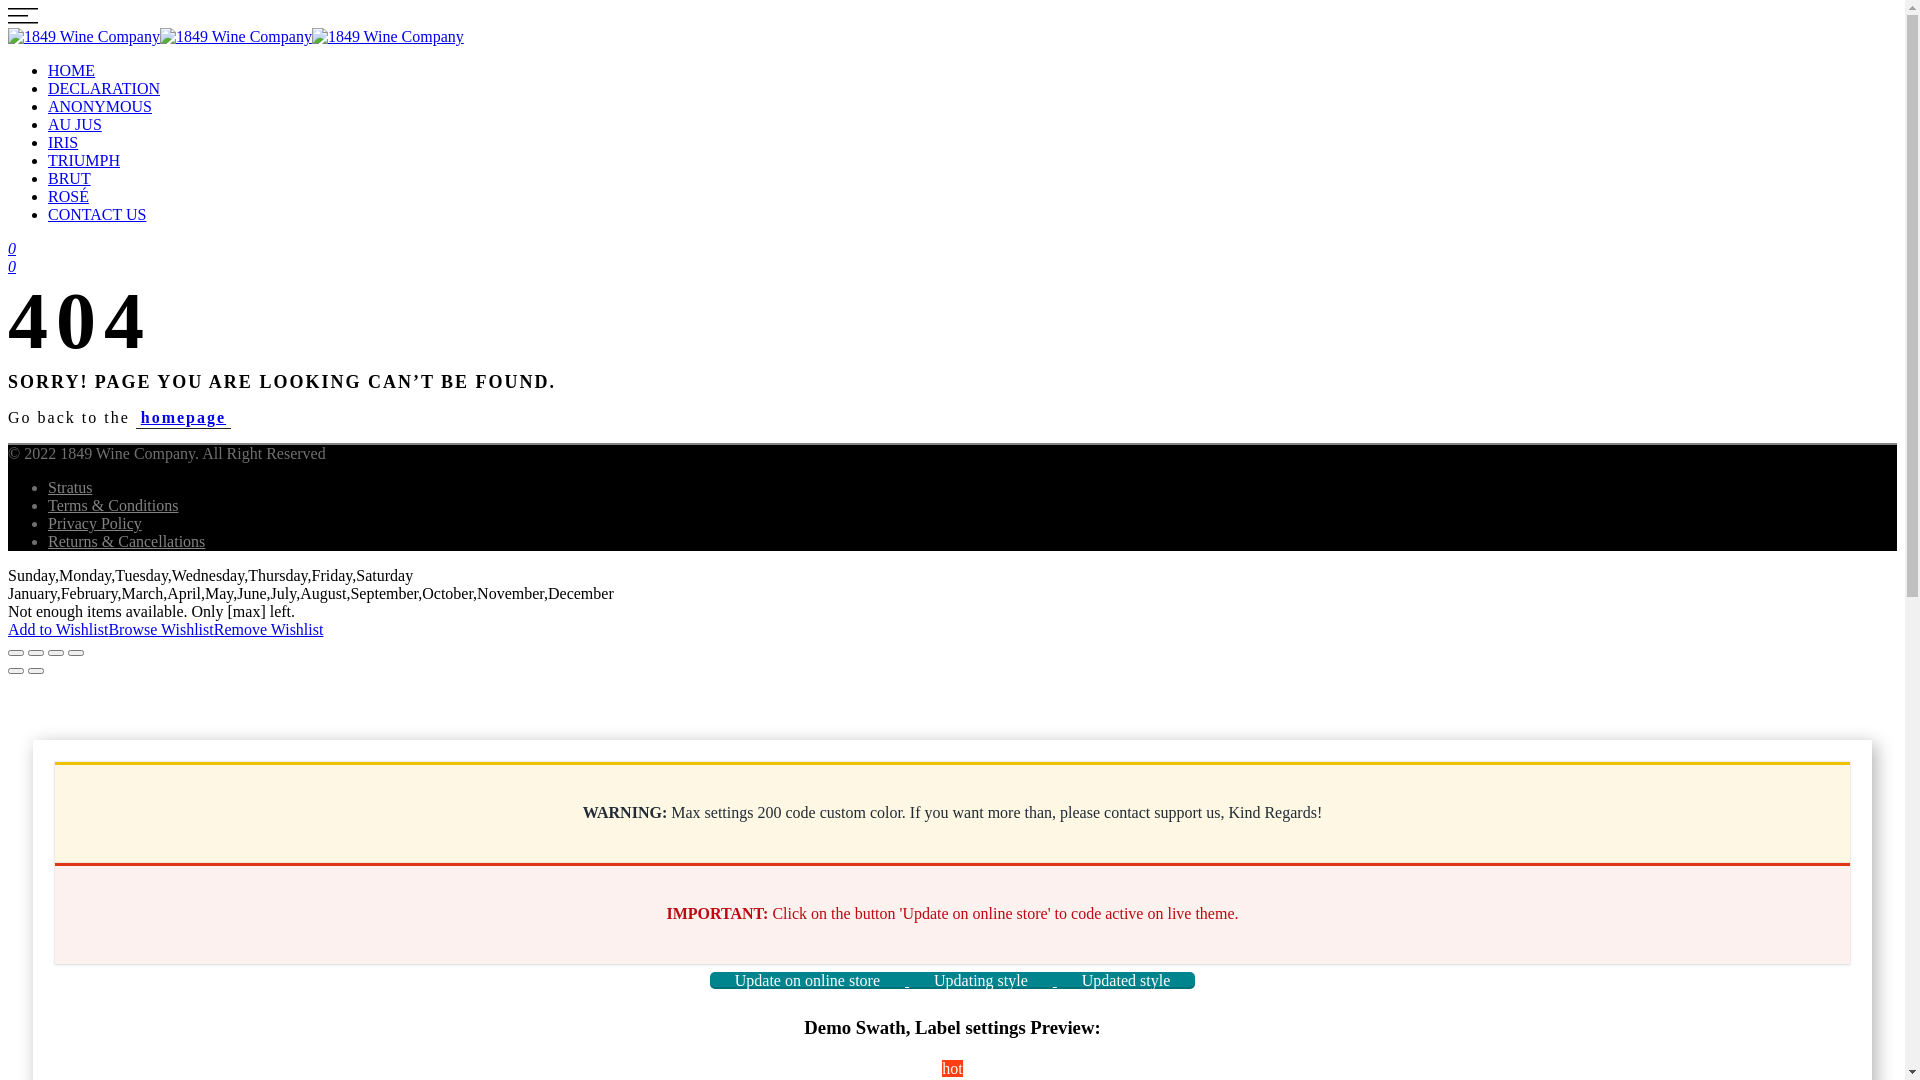  What do you see at coordinates (104, 88) in the screenshot?
I see `DECLARATION` at bounding box center [104, 88].